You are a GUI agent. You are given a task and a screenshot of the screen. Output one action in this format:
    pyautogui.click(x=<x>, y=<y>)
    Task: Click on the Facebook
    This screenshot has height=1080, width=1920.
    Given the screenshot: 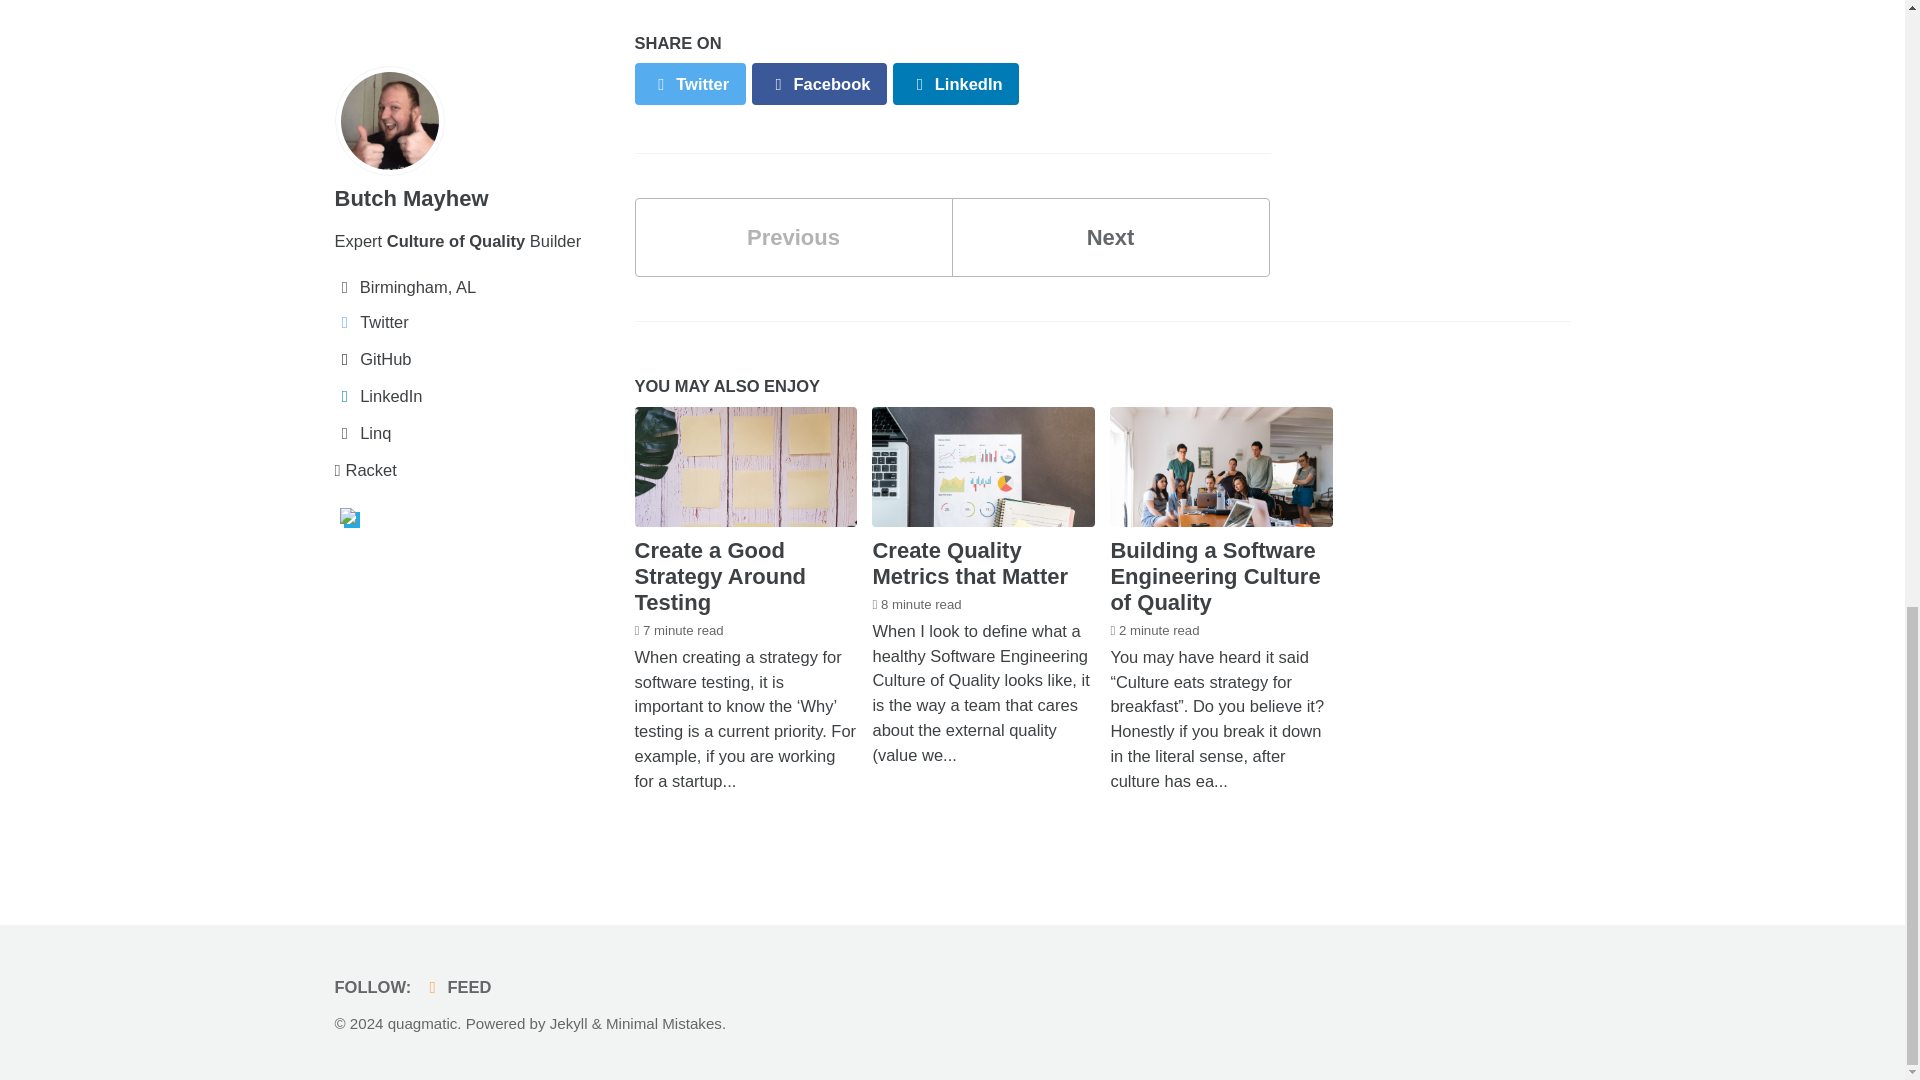 What is the action you would take?
    pyautogui.click(x=820, y=82)
    